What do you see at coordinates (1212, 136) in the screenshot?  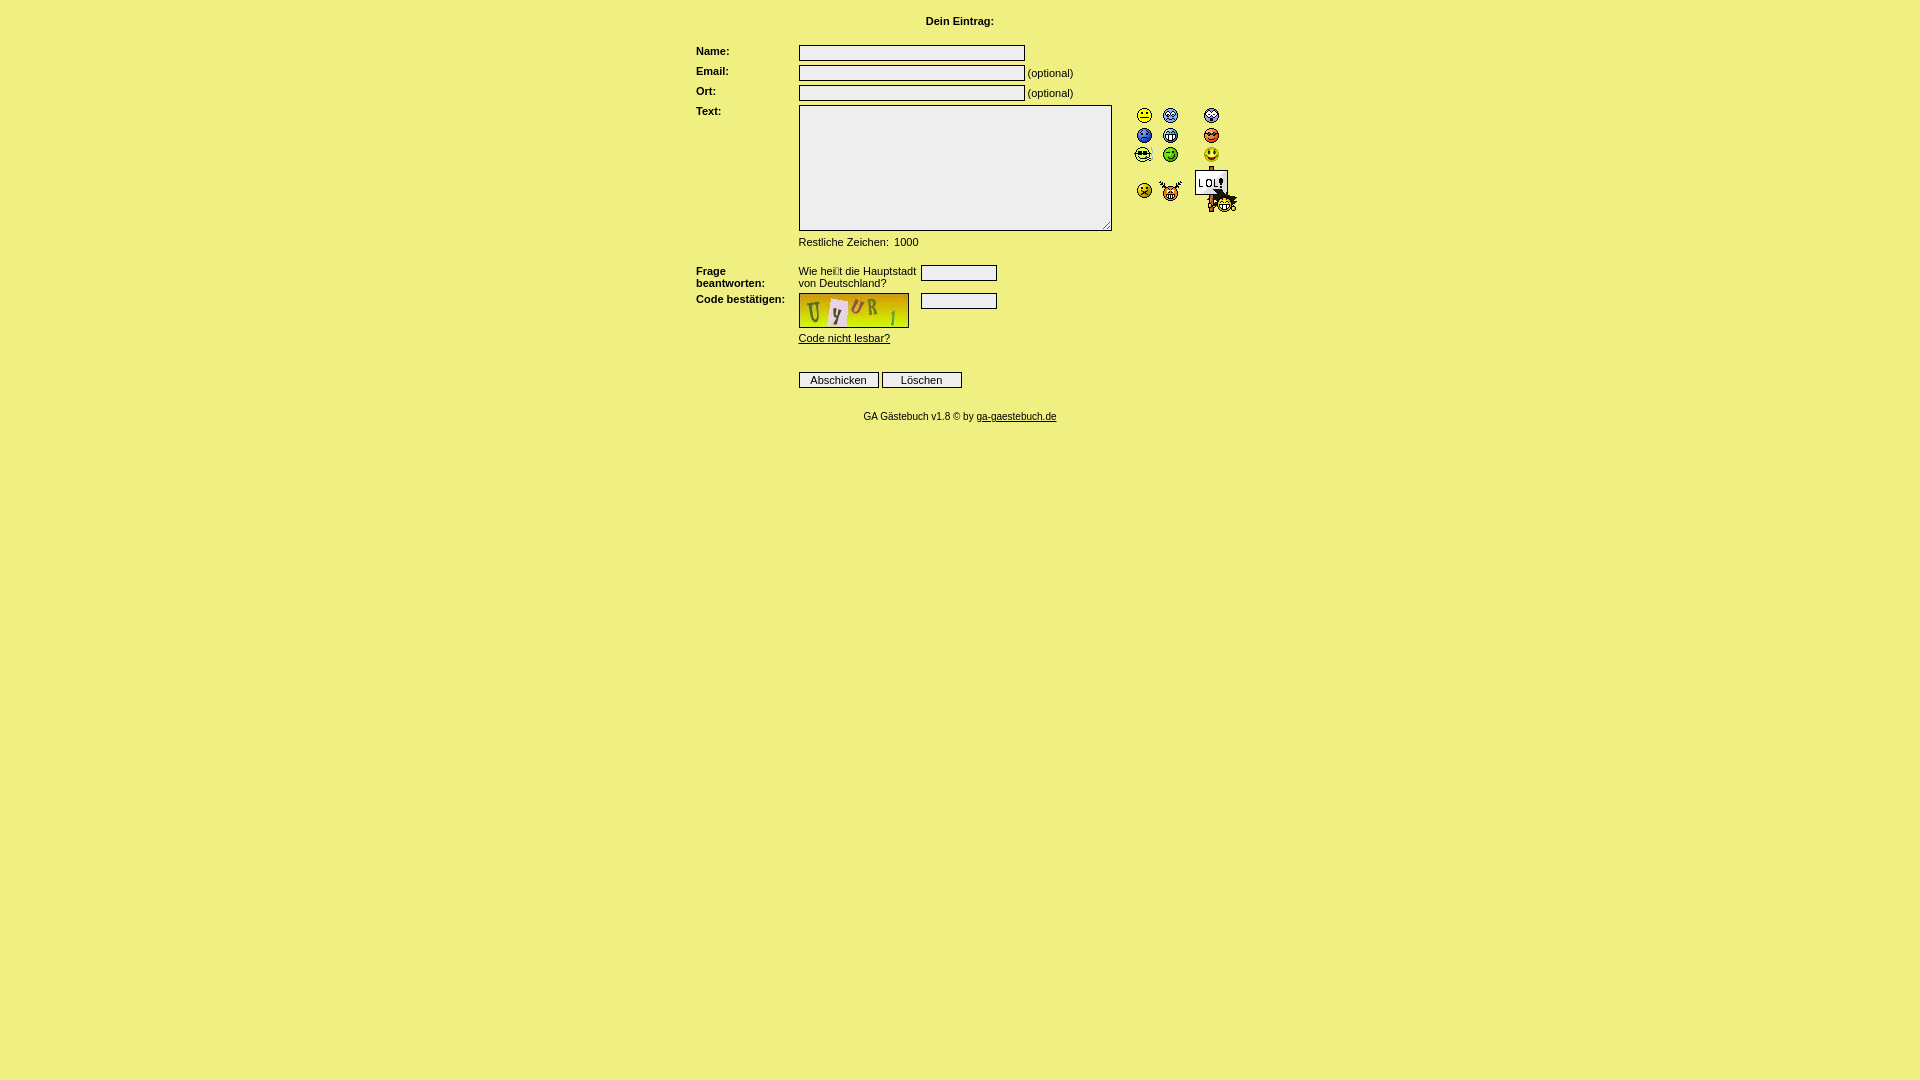 I see `8-)` at bounding box center [1212, 136].